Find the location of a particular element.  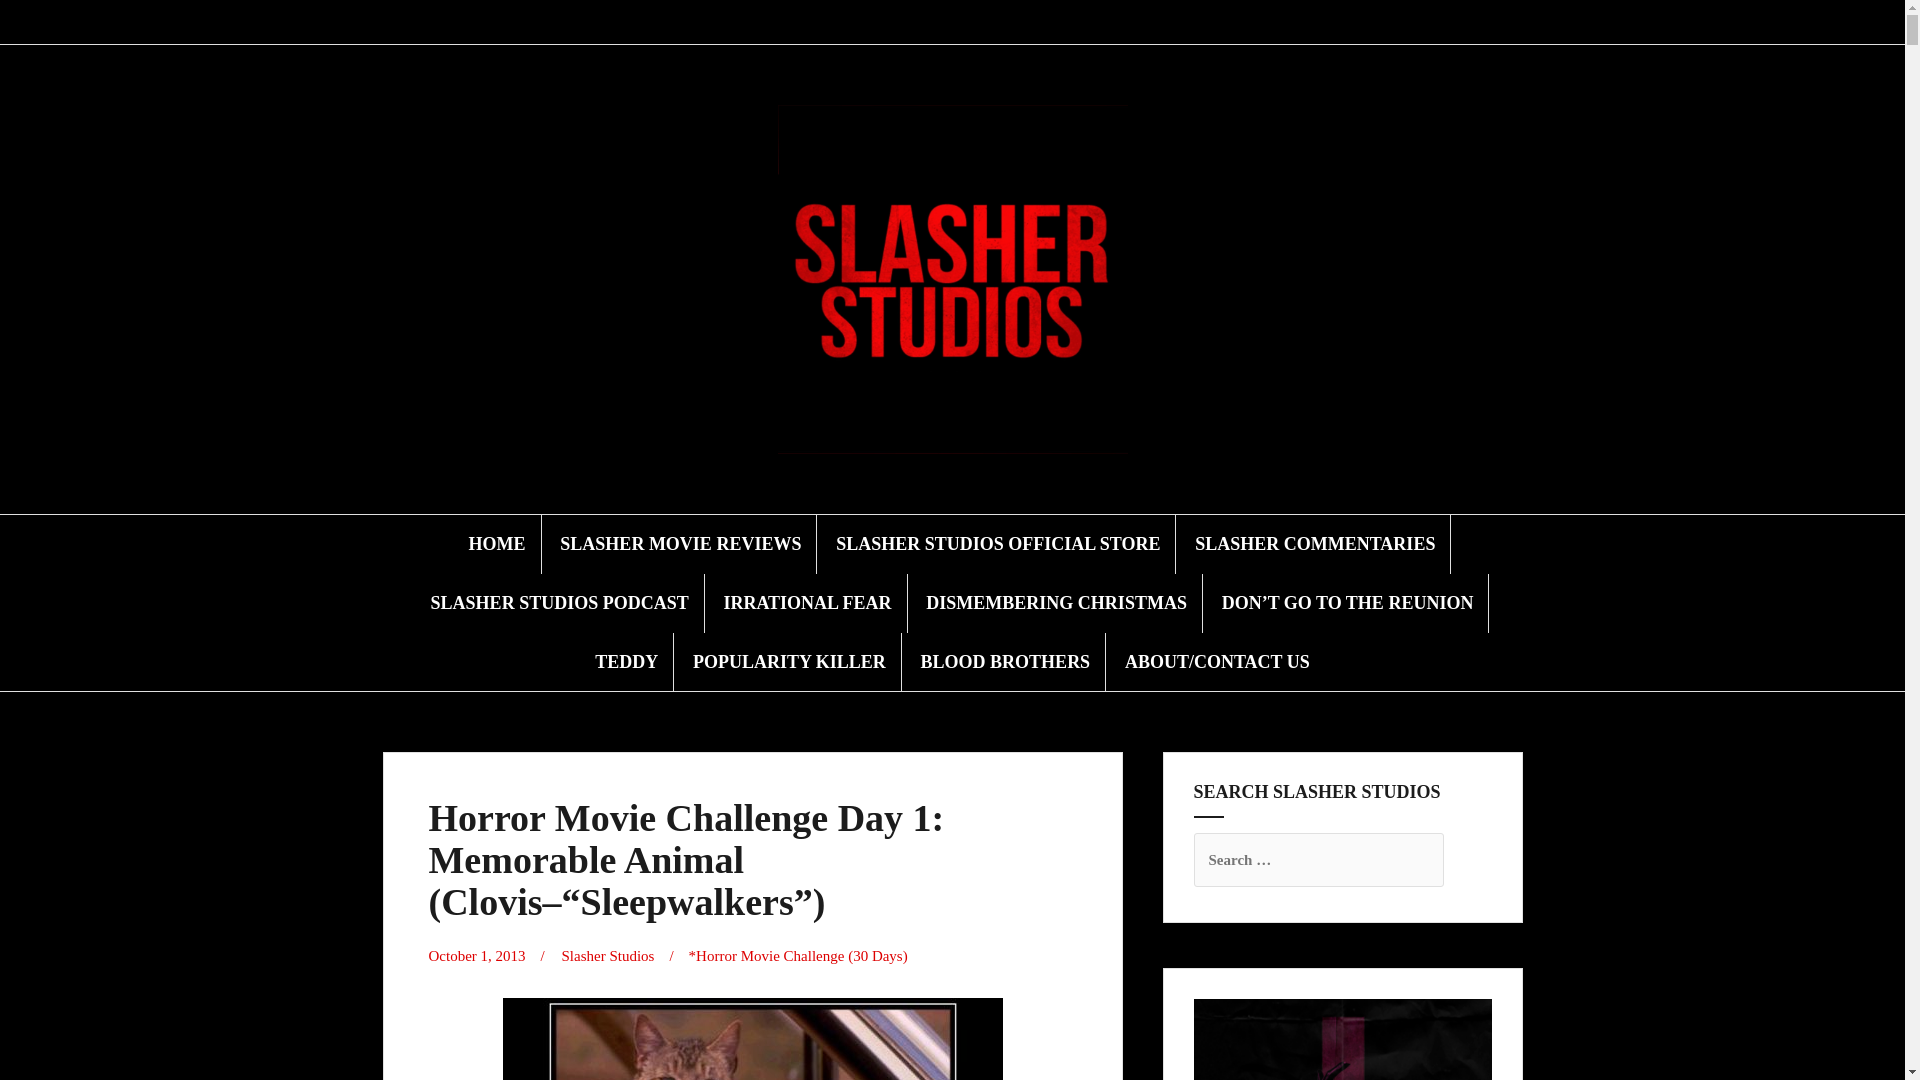

Slasher Studios Official Store is located at coordinates (868, 22).